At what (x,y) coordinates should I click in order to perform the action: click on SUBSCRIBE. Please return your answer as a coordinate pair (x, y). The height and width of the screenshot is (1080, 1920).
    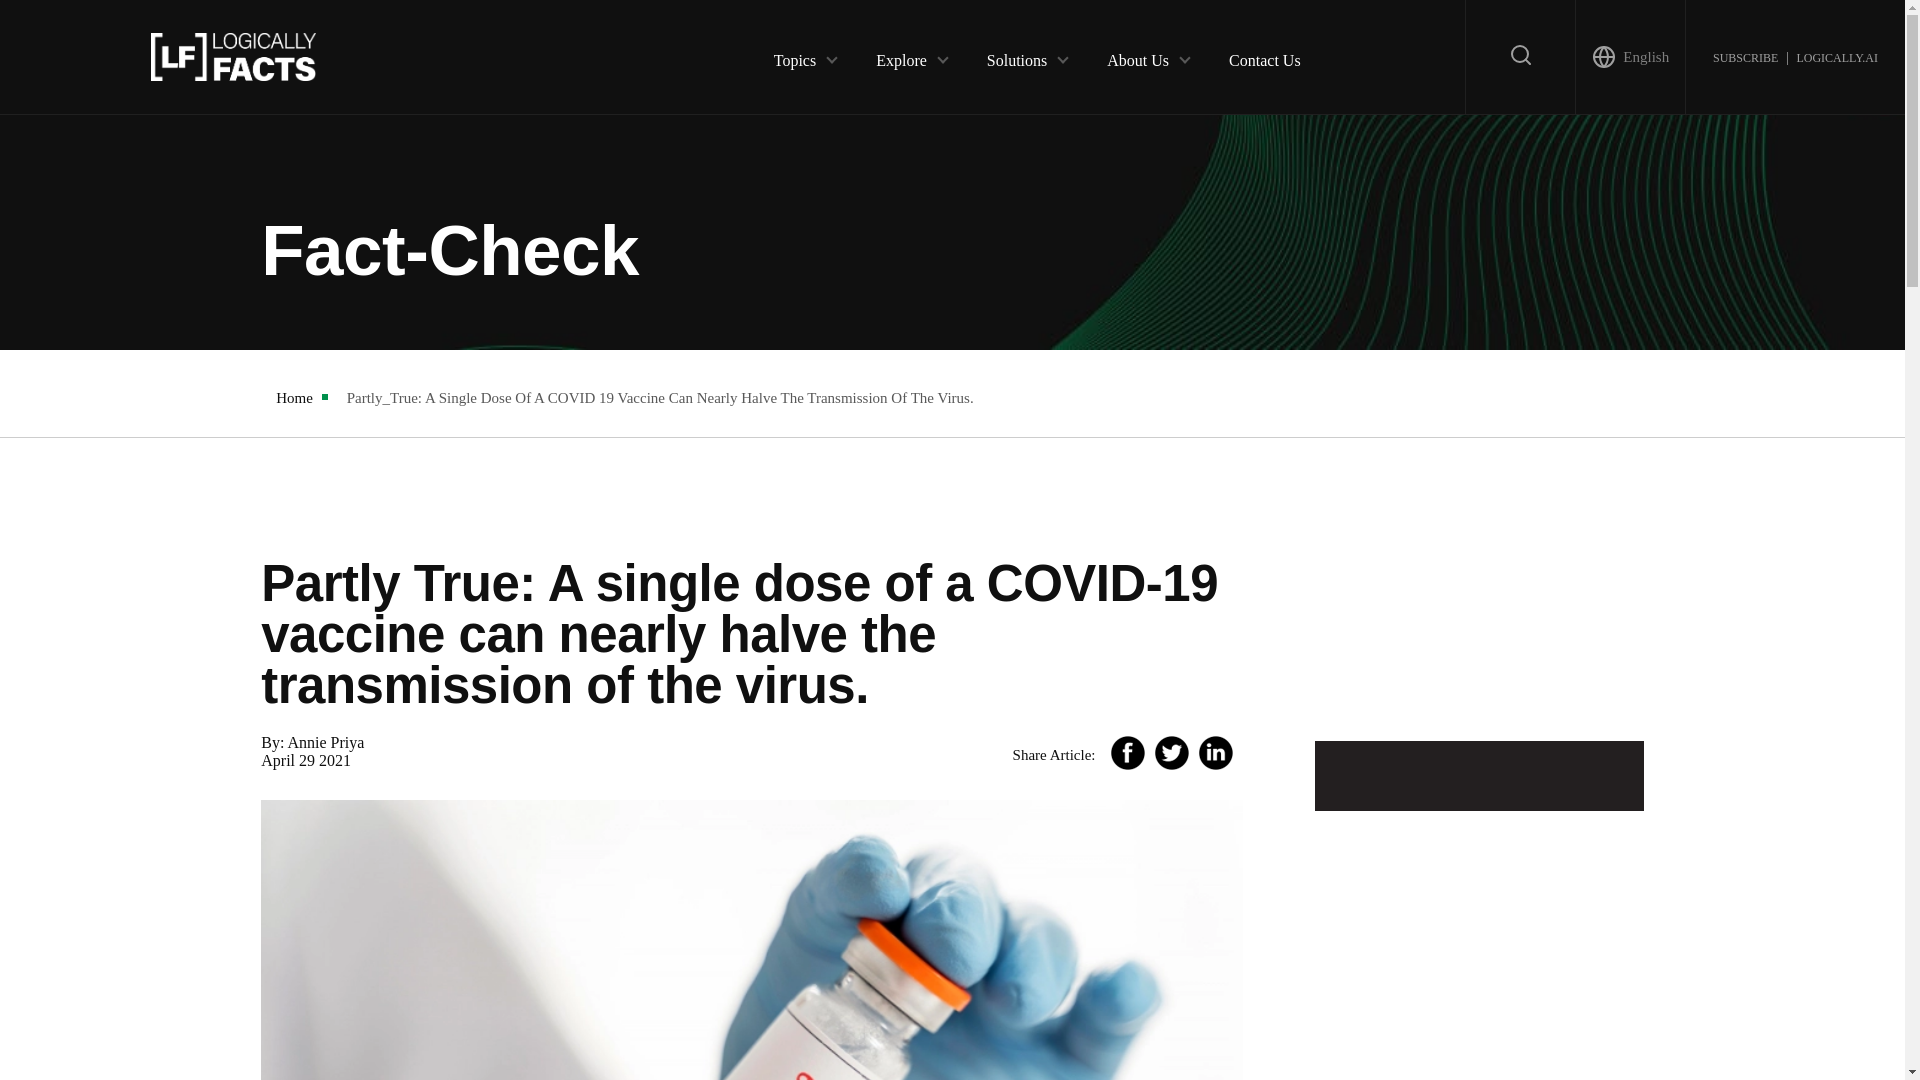
    Looking at the image, I should click on (1744, 56).